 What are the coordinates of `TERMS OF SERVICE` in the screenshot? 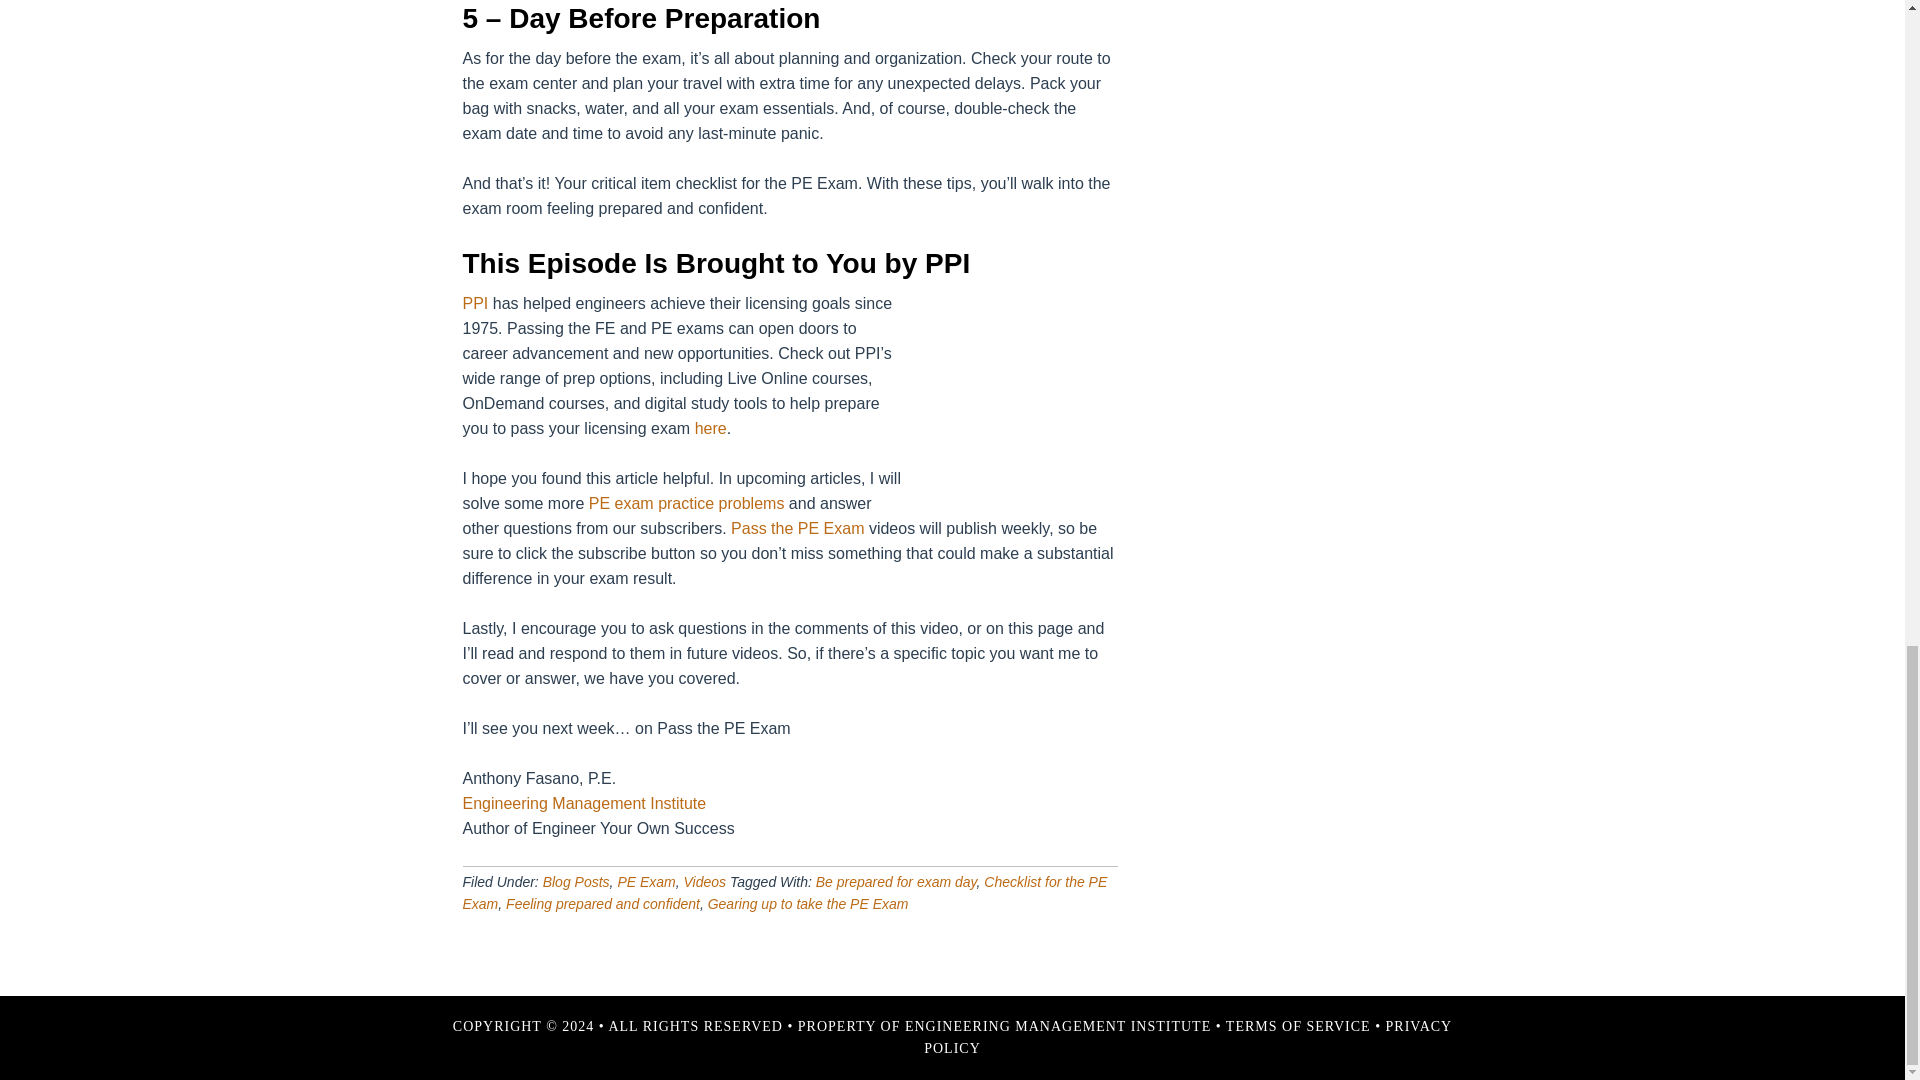 It's located at (1298, 1026).